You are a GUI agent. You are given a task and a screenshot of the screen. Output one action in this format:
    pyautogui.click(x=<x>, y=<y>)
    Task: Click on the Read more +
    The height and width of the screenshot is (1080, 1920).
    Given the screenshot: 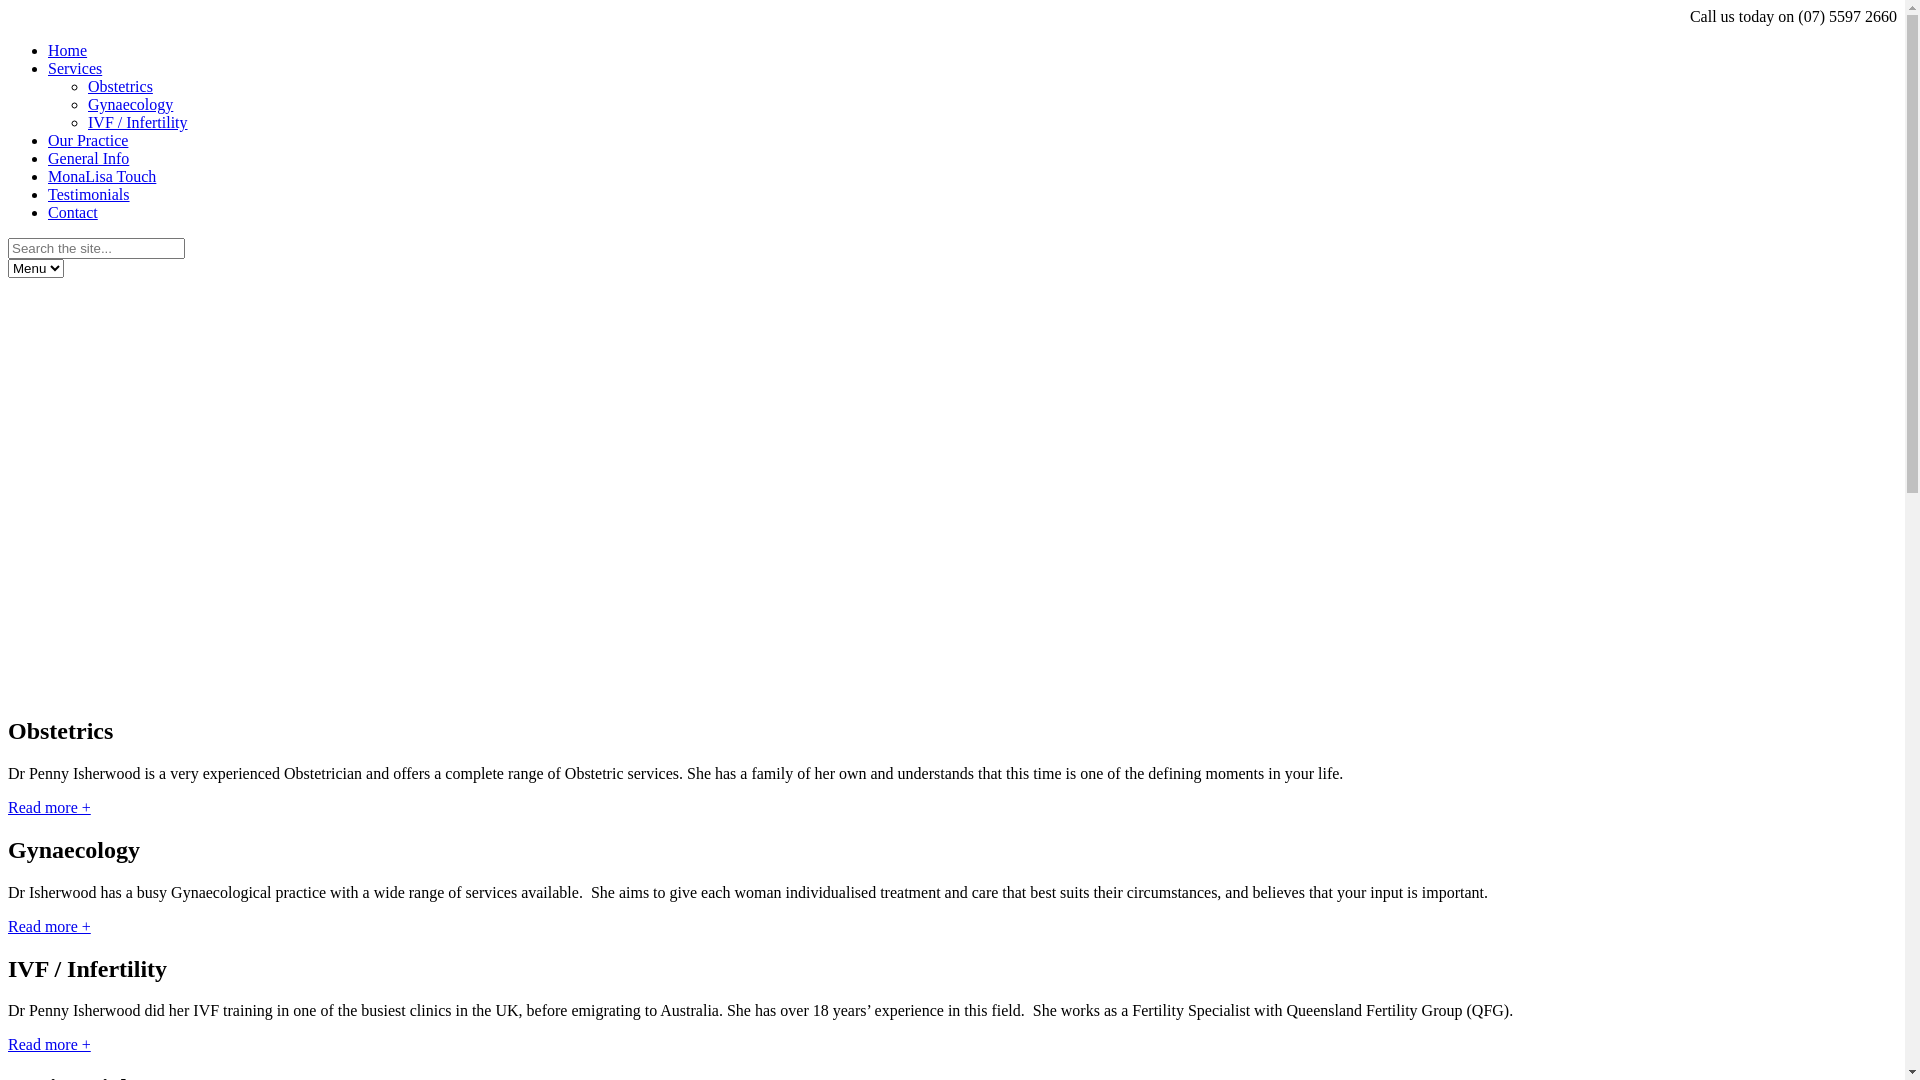 What is the action you would take?
    pyautogui.click(x=50, y=926)
    